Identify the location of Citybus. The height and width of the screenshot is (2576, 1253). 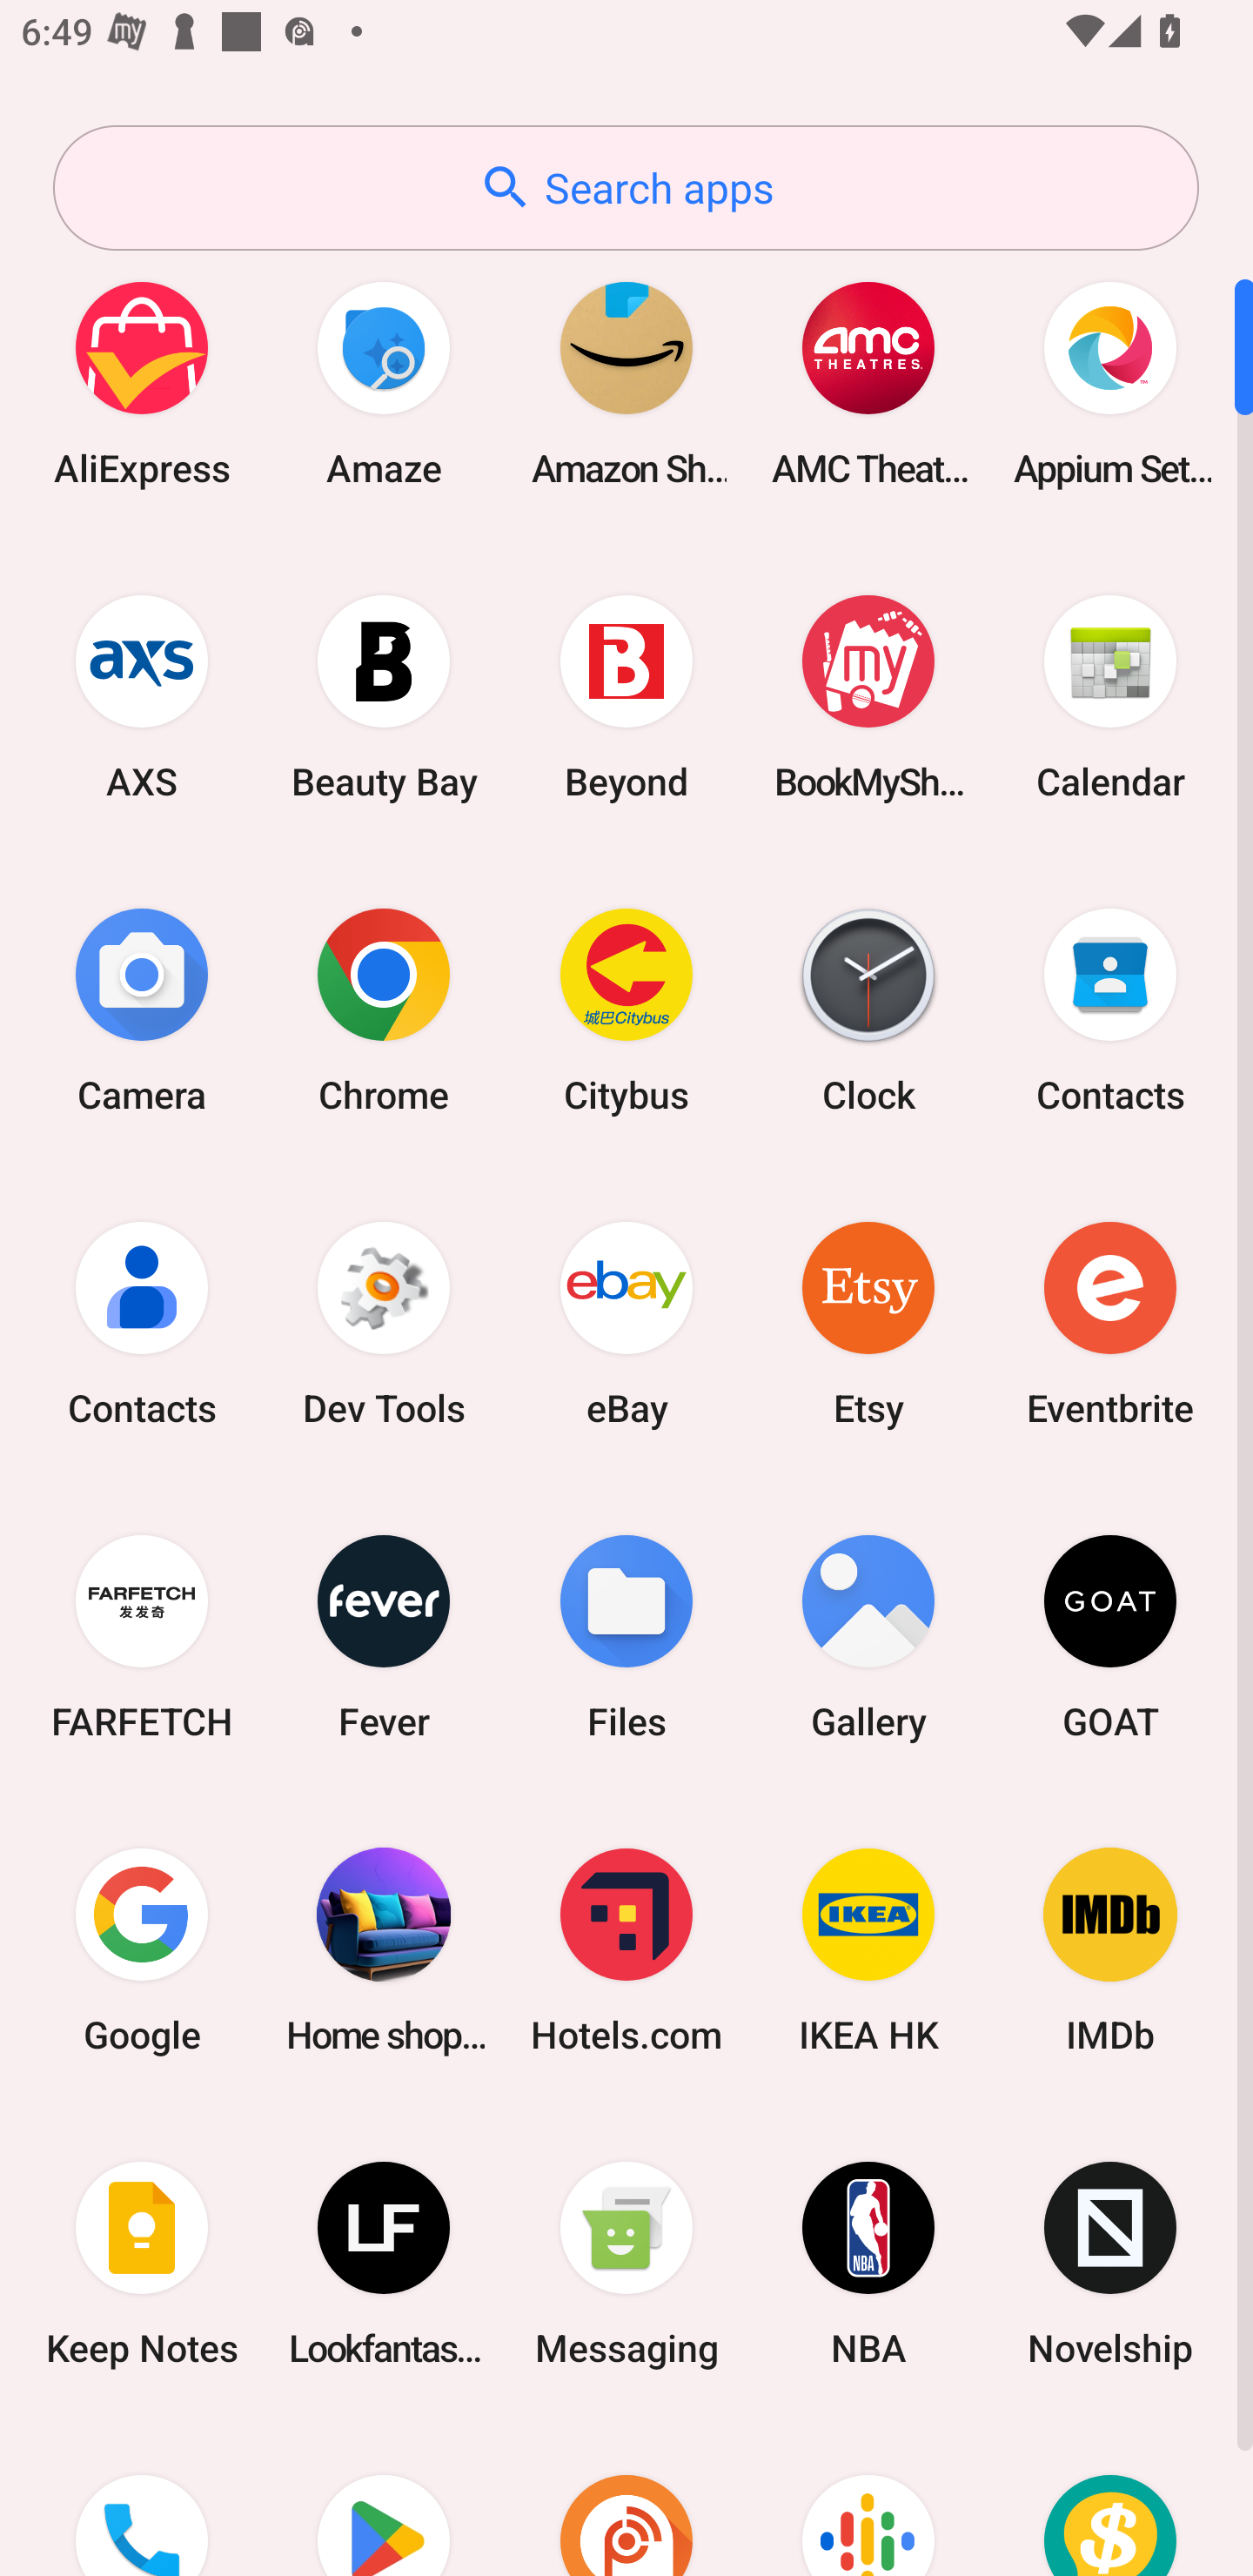
(626, 1010).